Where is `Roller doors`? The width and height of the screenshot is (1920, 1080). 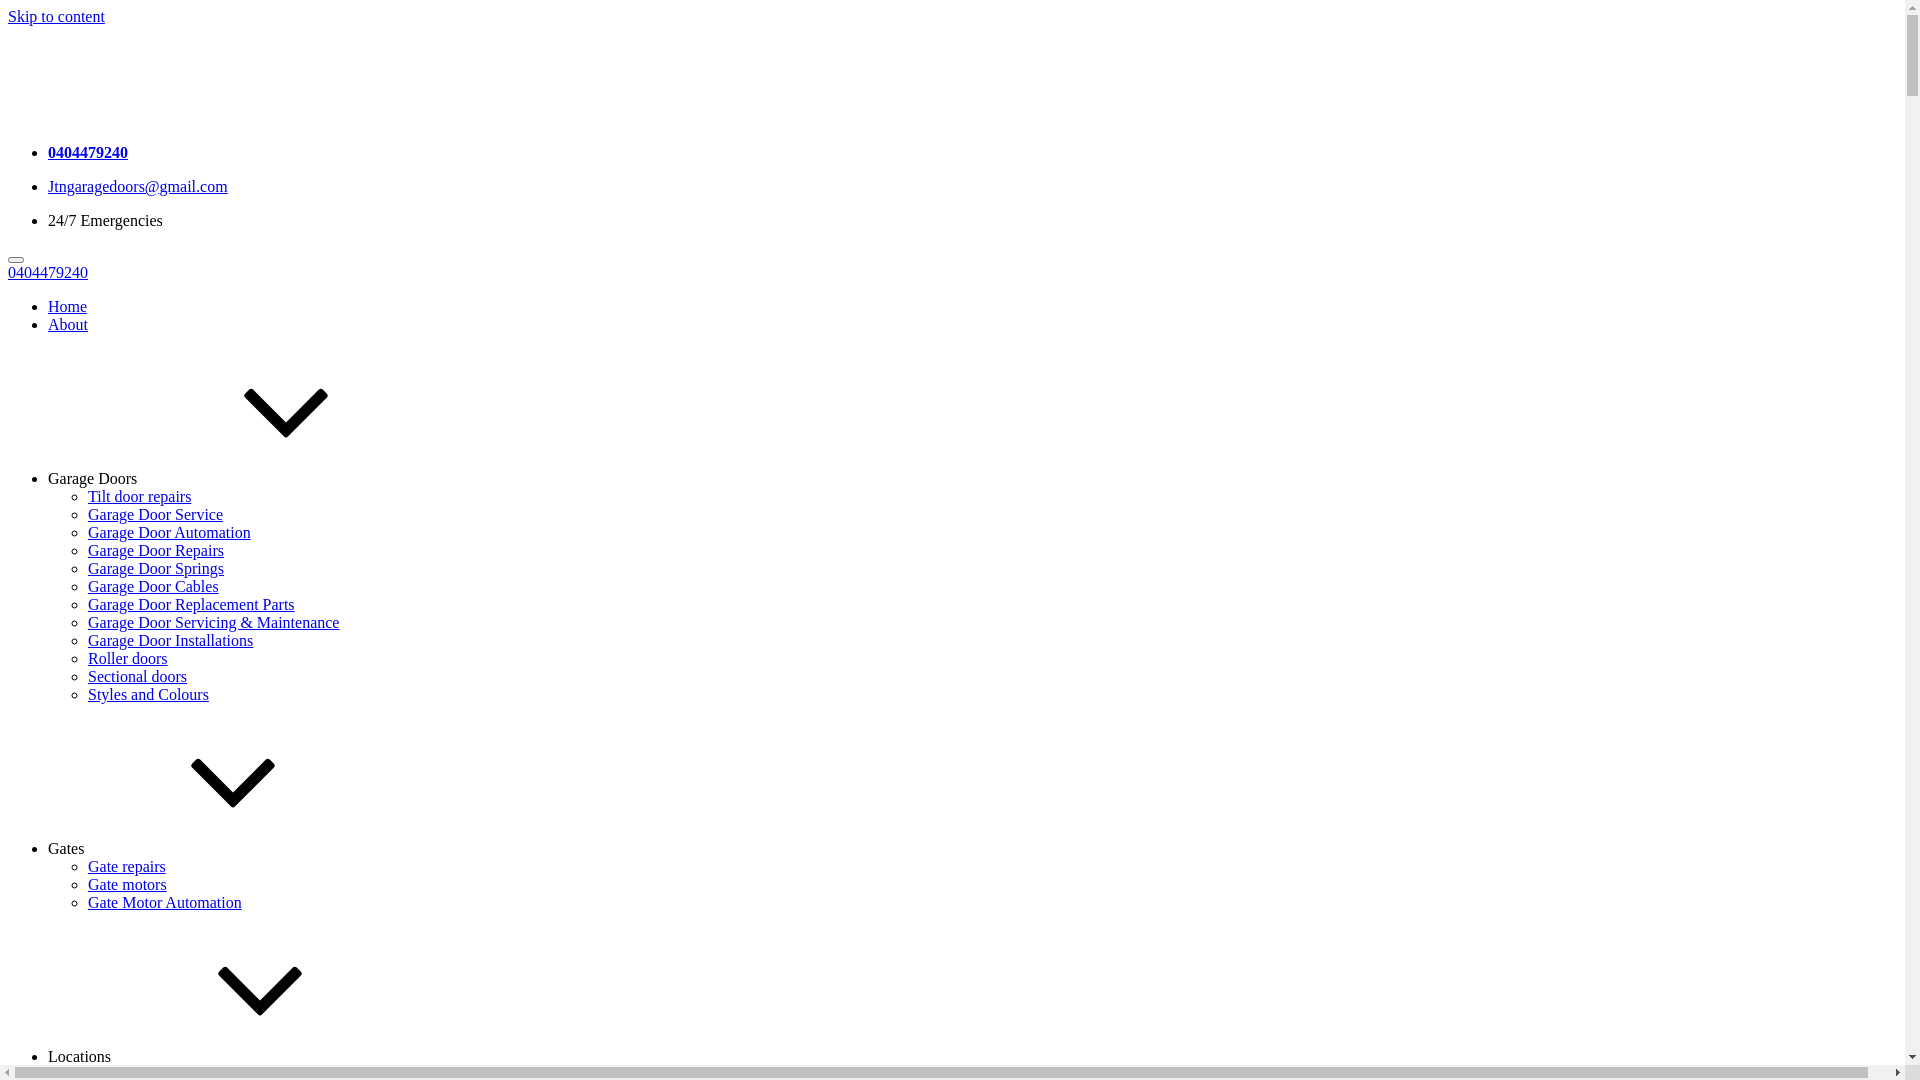
Roller doors is located at coordinates (128, 658).